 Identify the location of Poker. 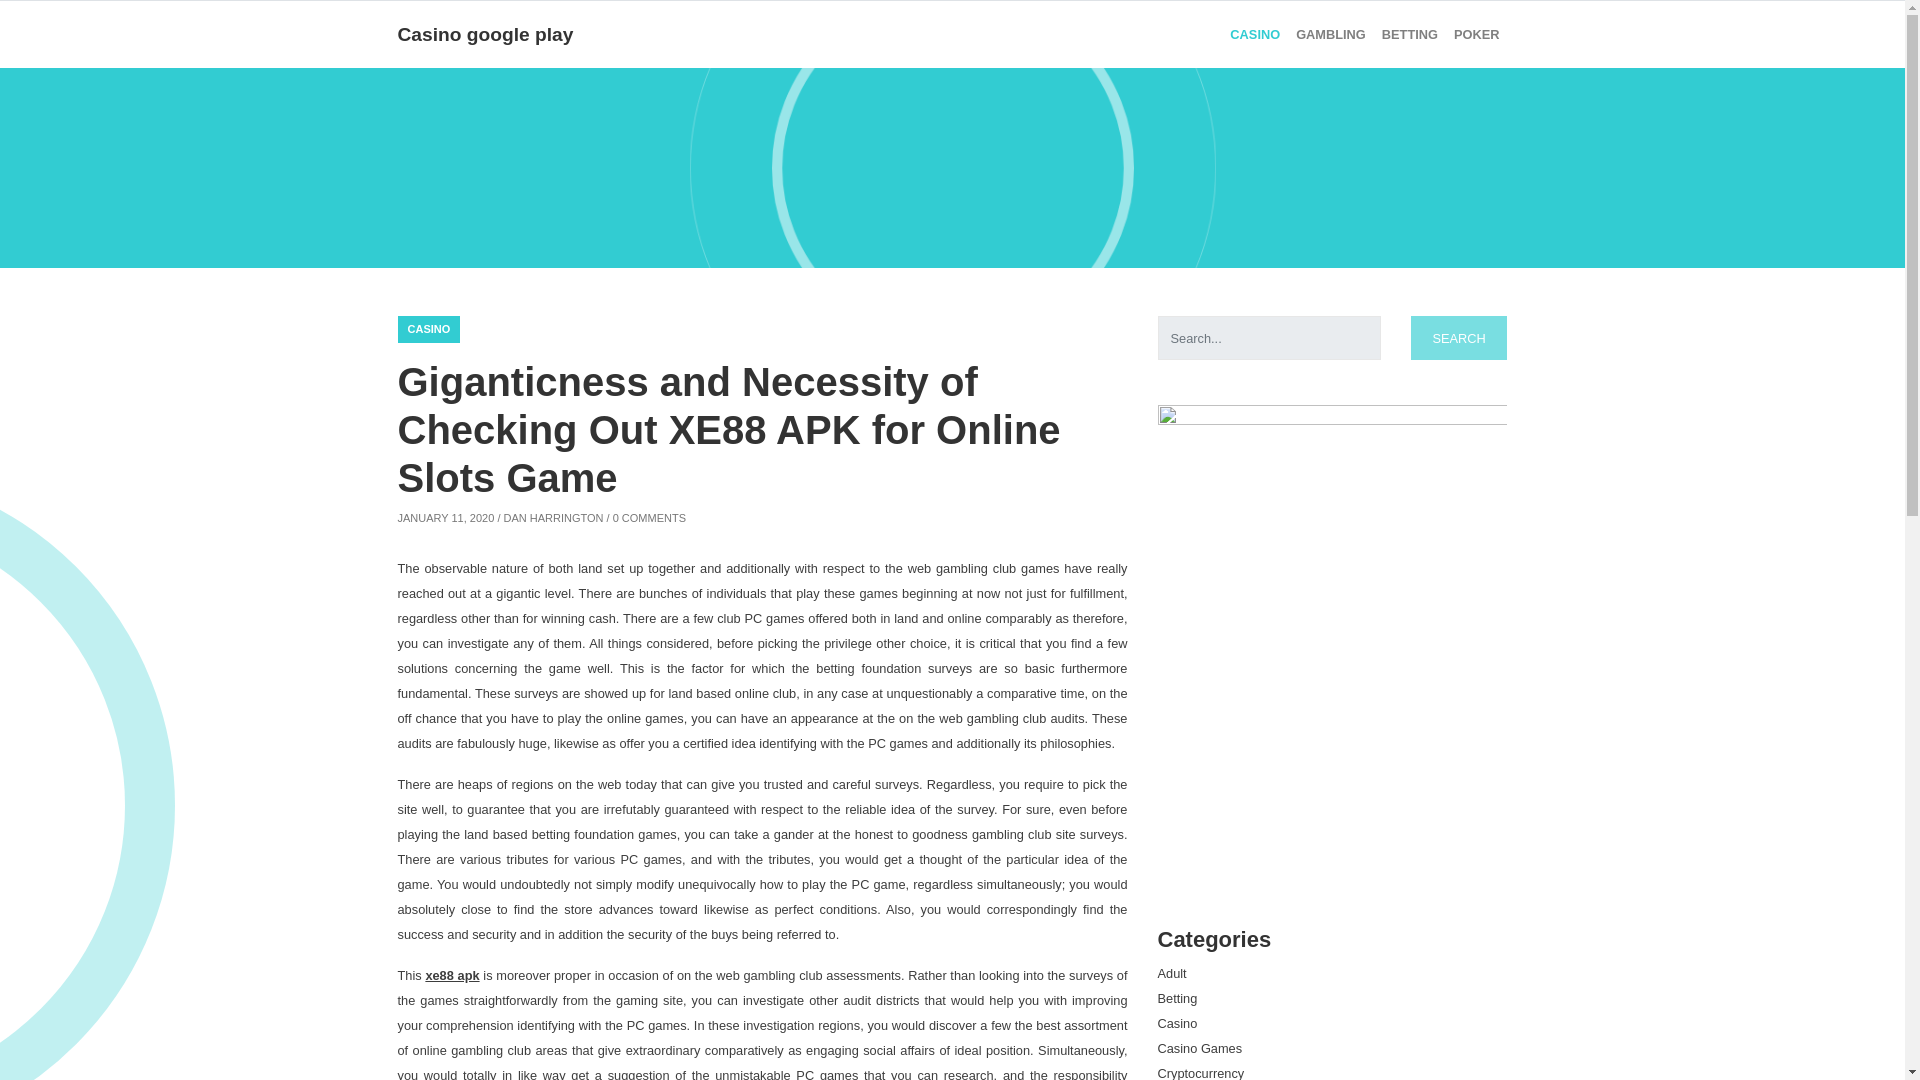
(1476, 34).